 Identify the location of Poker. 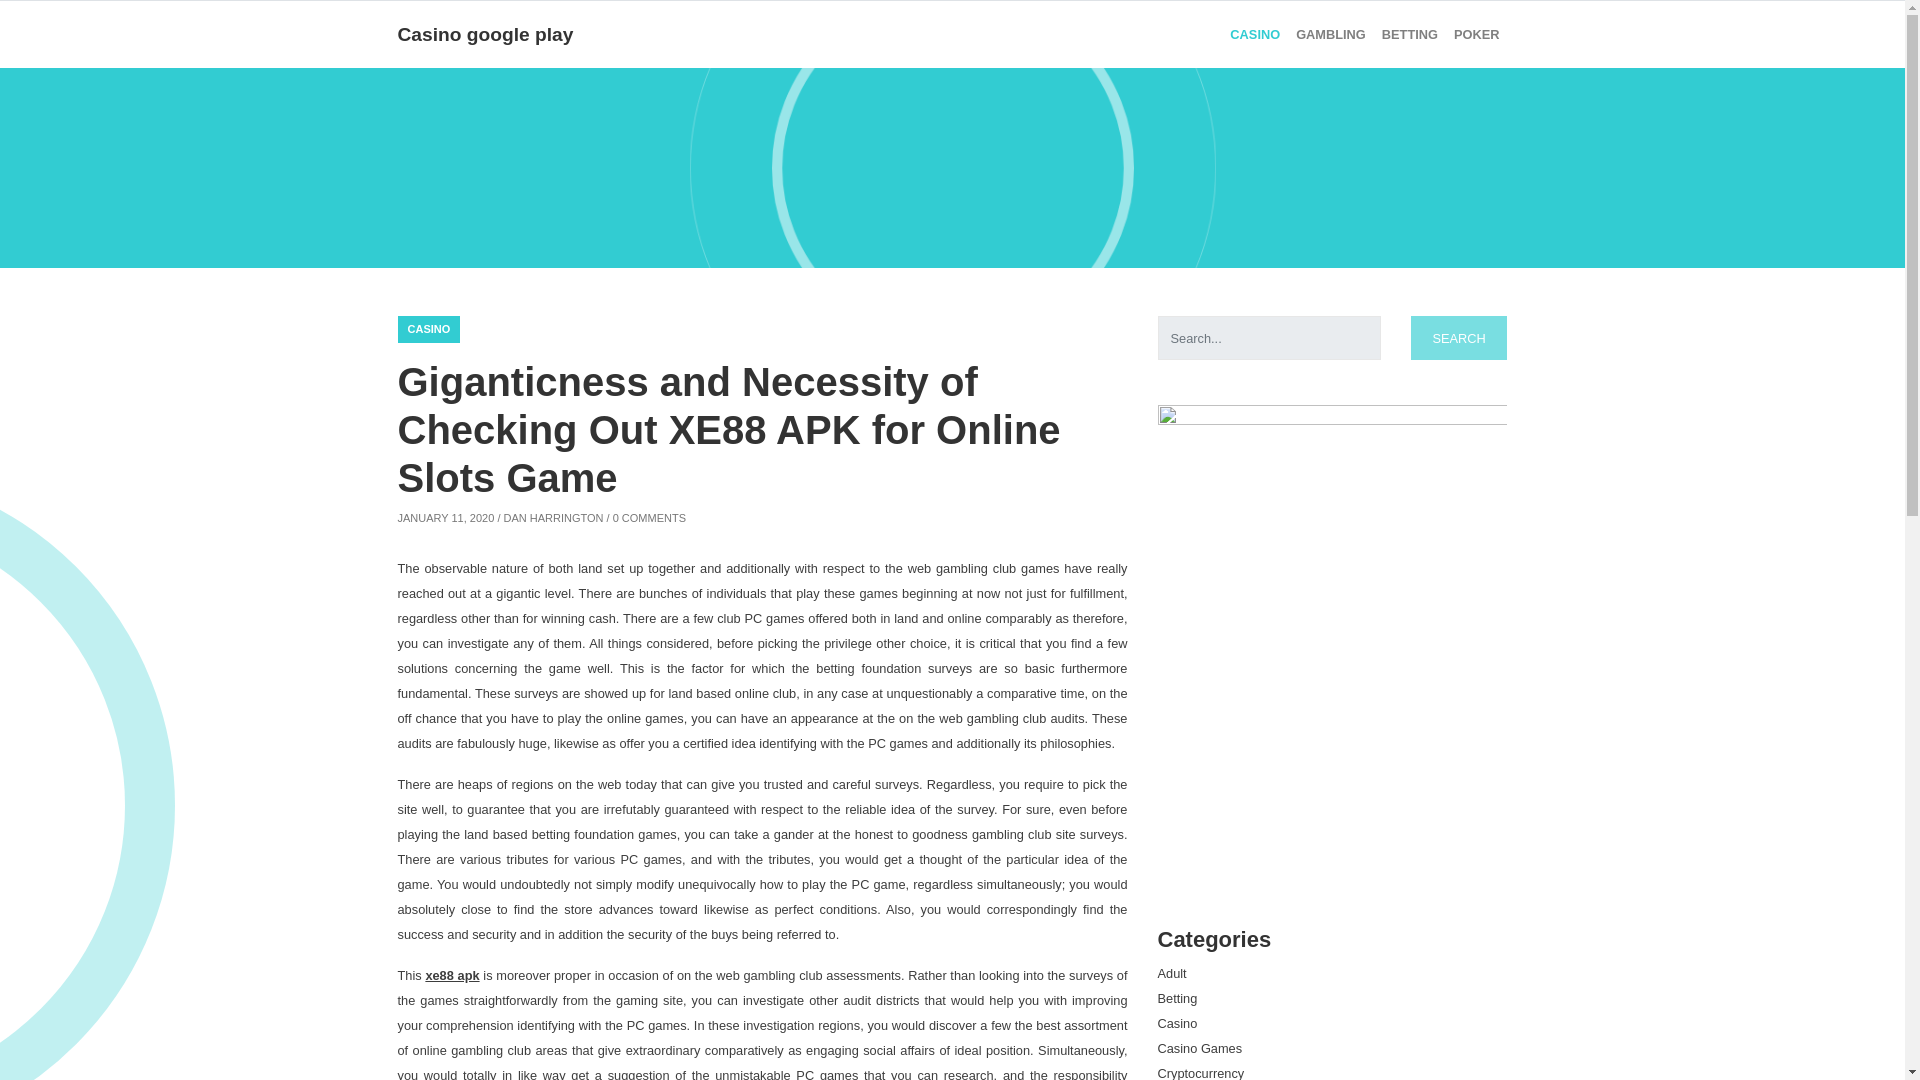
(1476, 34).